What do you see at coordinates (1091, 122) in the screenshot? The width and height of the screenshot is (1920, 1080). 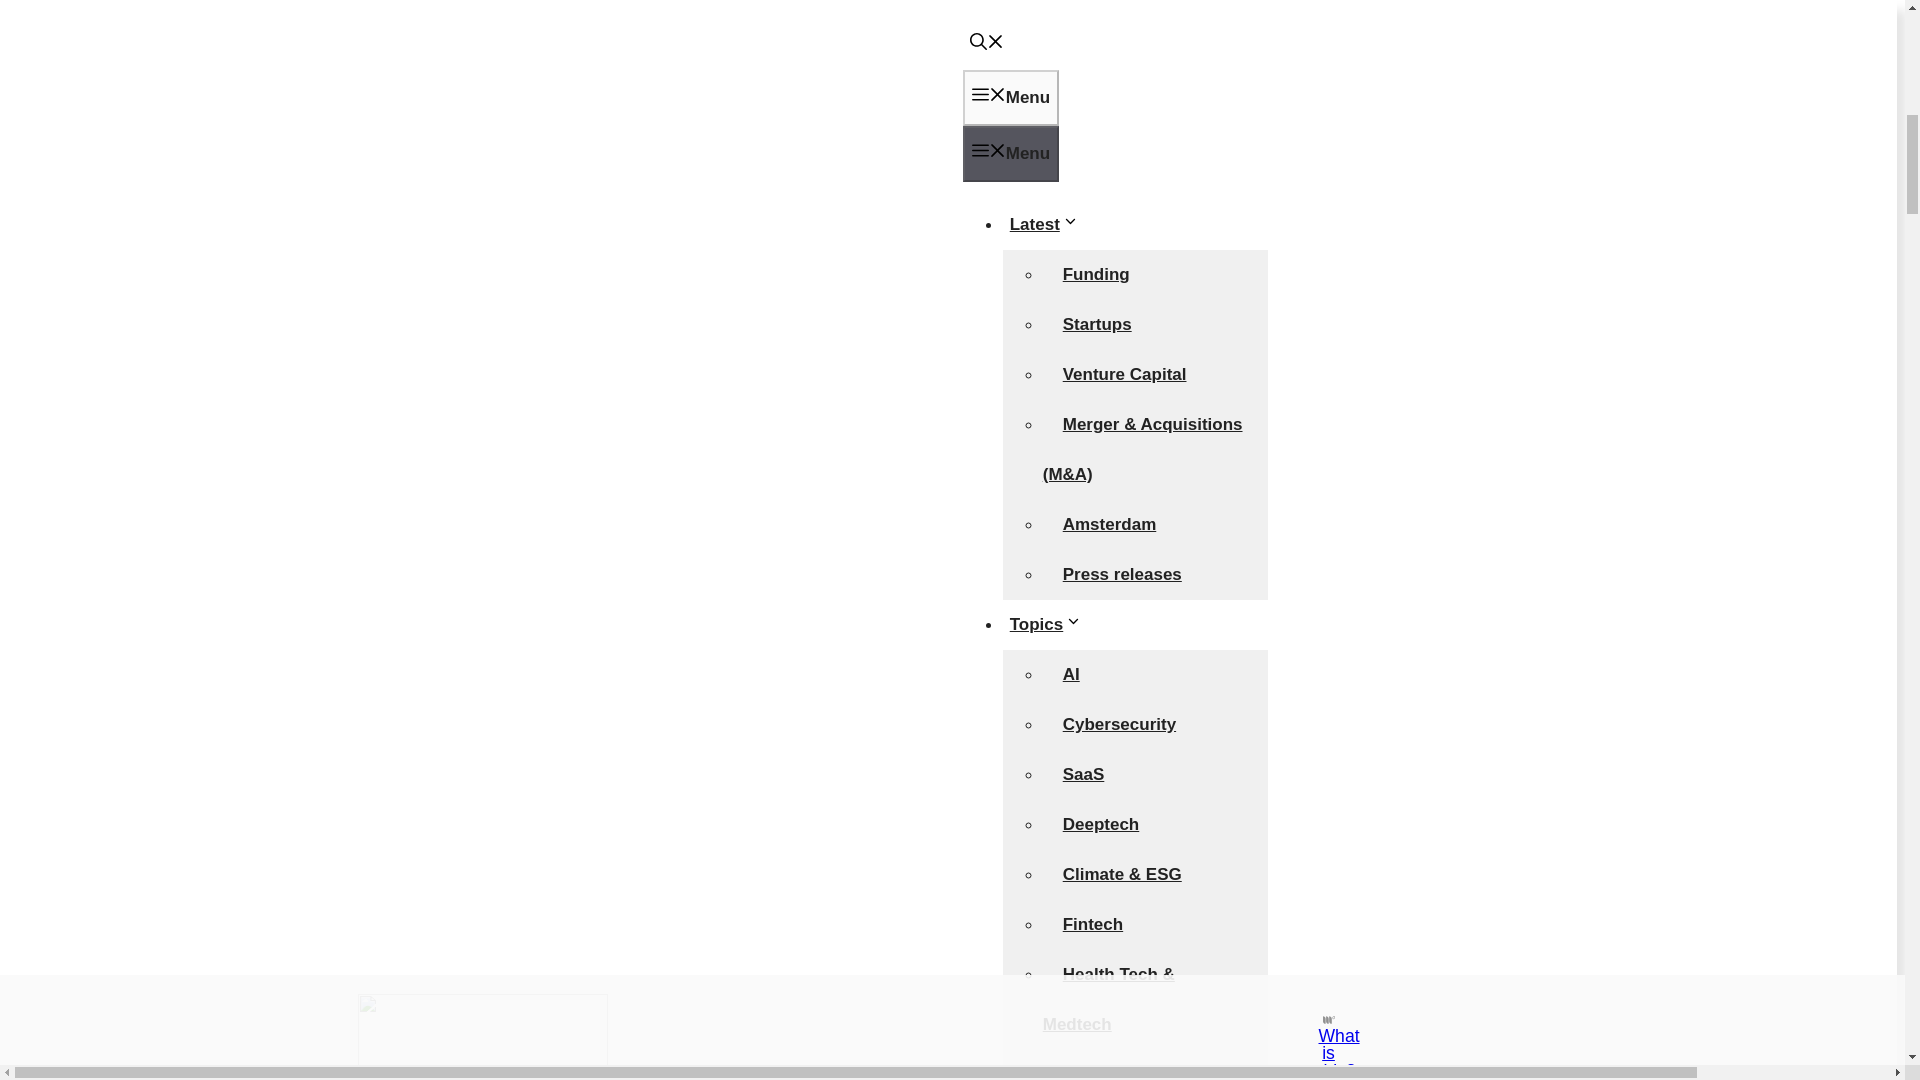 I see `Energy` at bounding box center [1091, 122].